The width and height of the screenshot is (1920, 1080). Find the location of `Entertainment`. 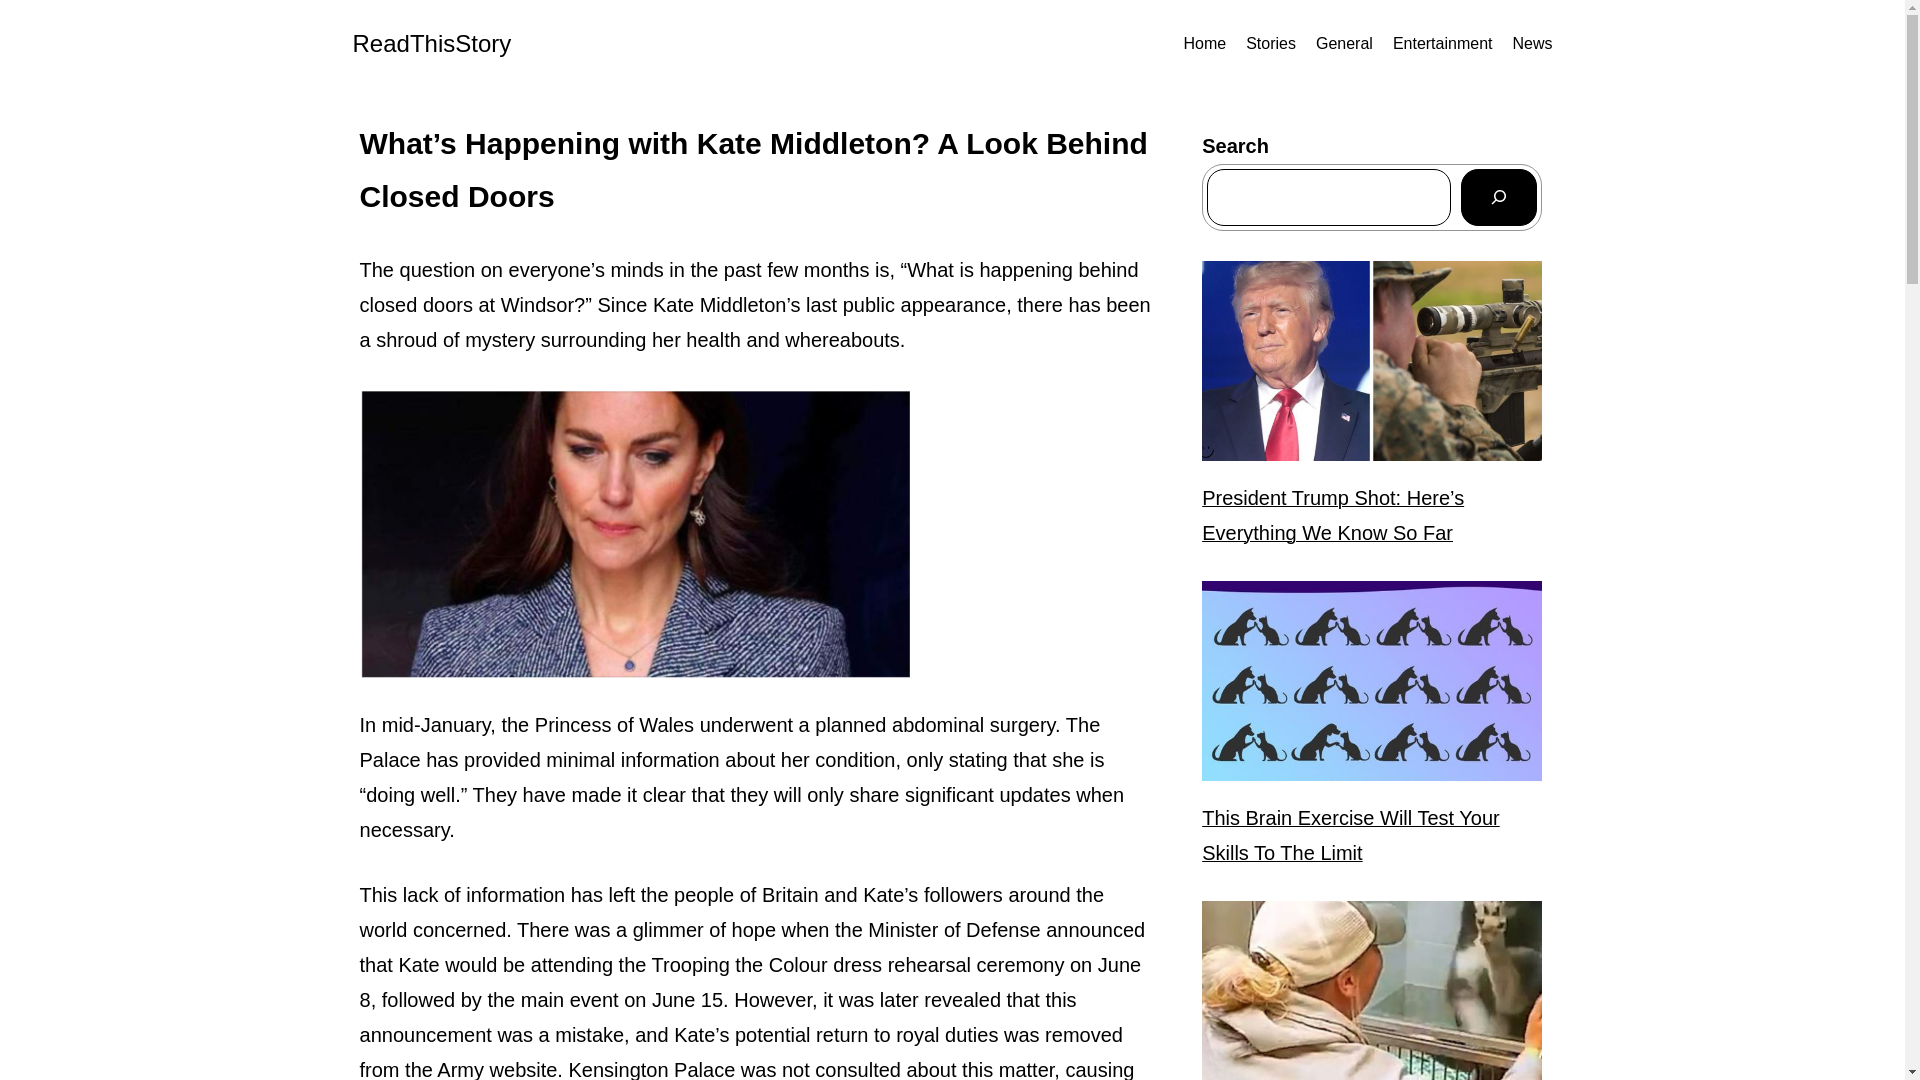

Entertainment is located at coordinates (1443, 44).